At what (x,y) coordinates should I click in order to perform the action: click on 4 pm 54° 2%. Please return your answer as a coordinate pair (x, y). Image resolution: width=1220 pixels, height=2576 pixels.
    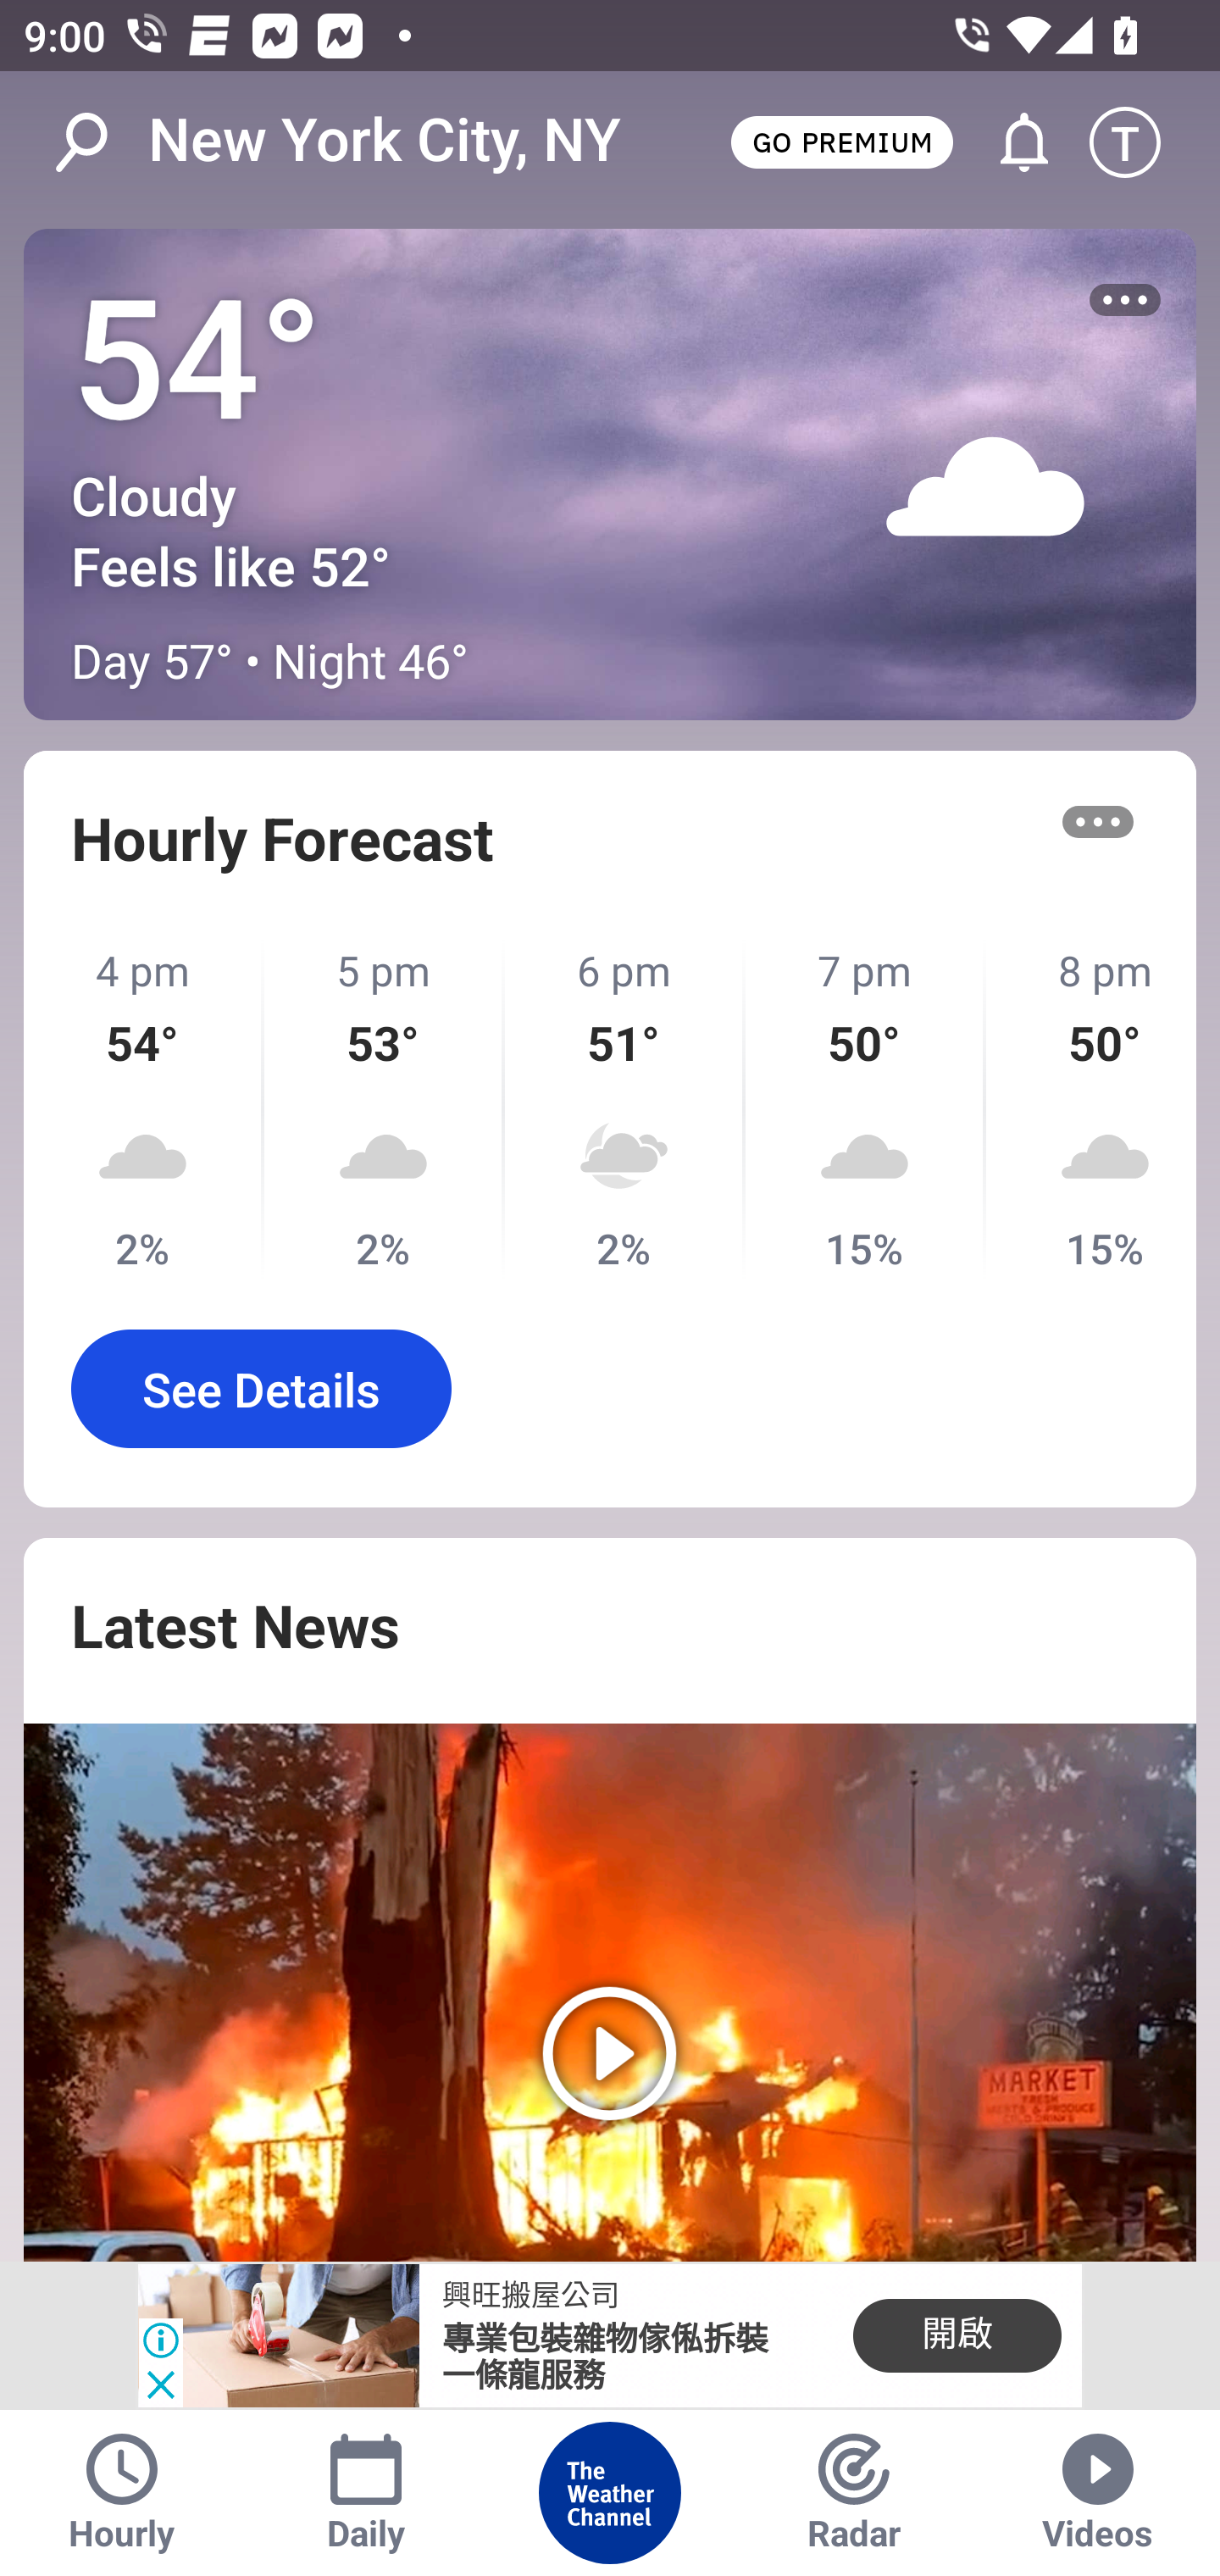
    Looking at the image, I should click on (144, 1108).